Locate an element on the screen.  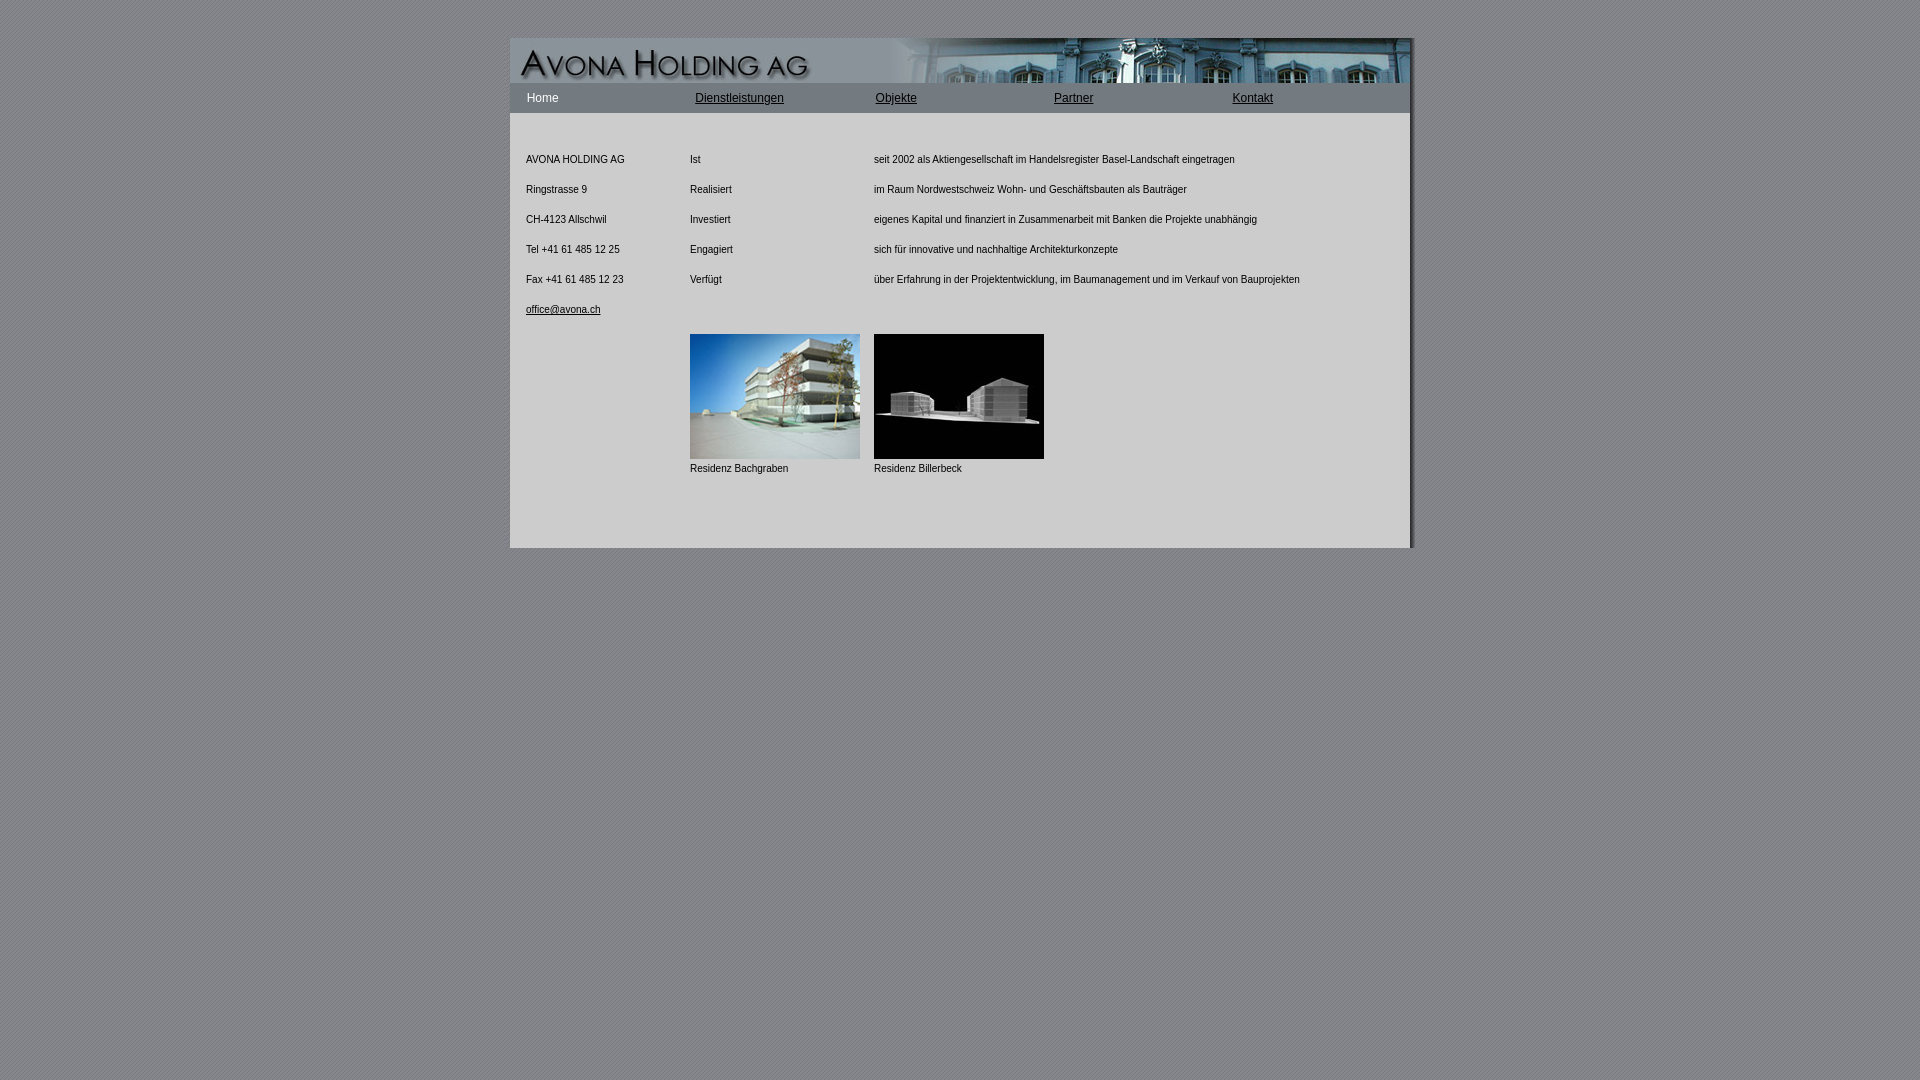
Home is located at coordinates (543, 98).